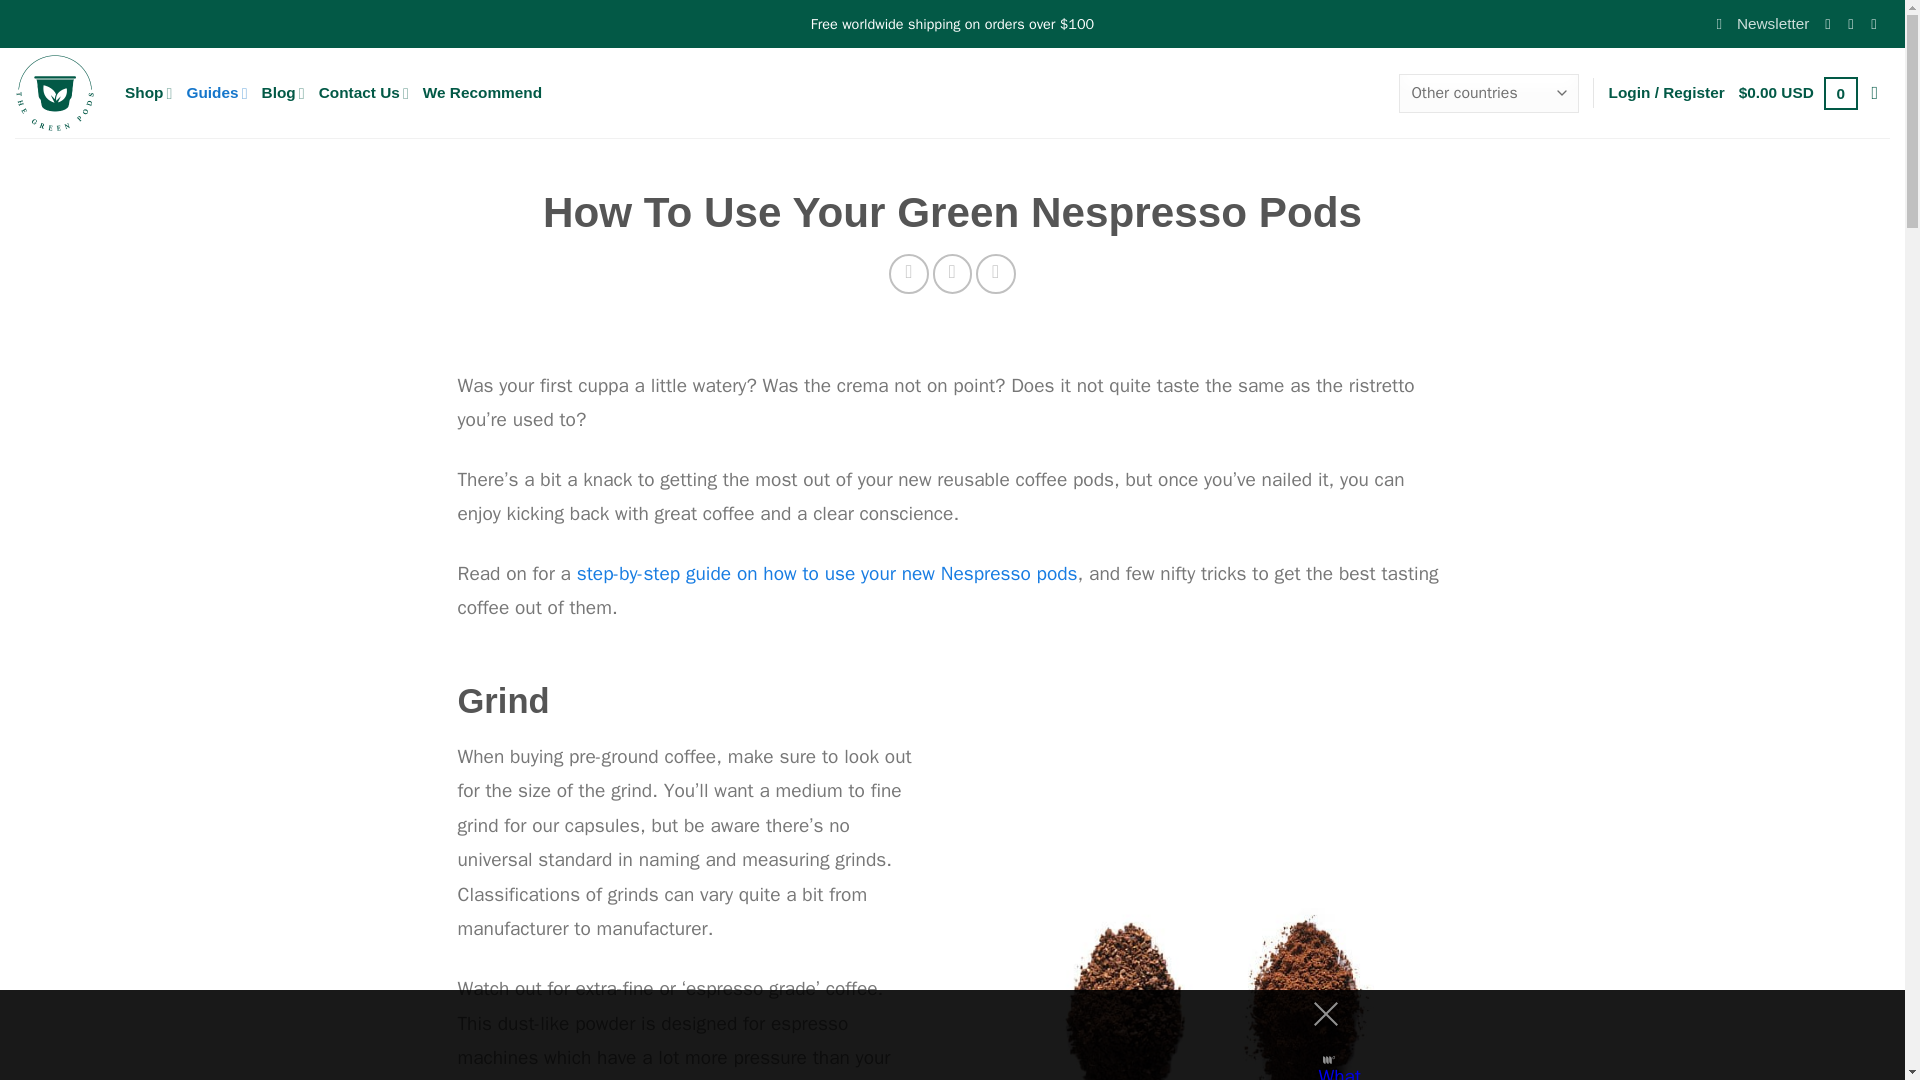  I want to click on Newsletter, so click(1762, 24).